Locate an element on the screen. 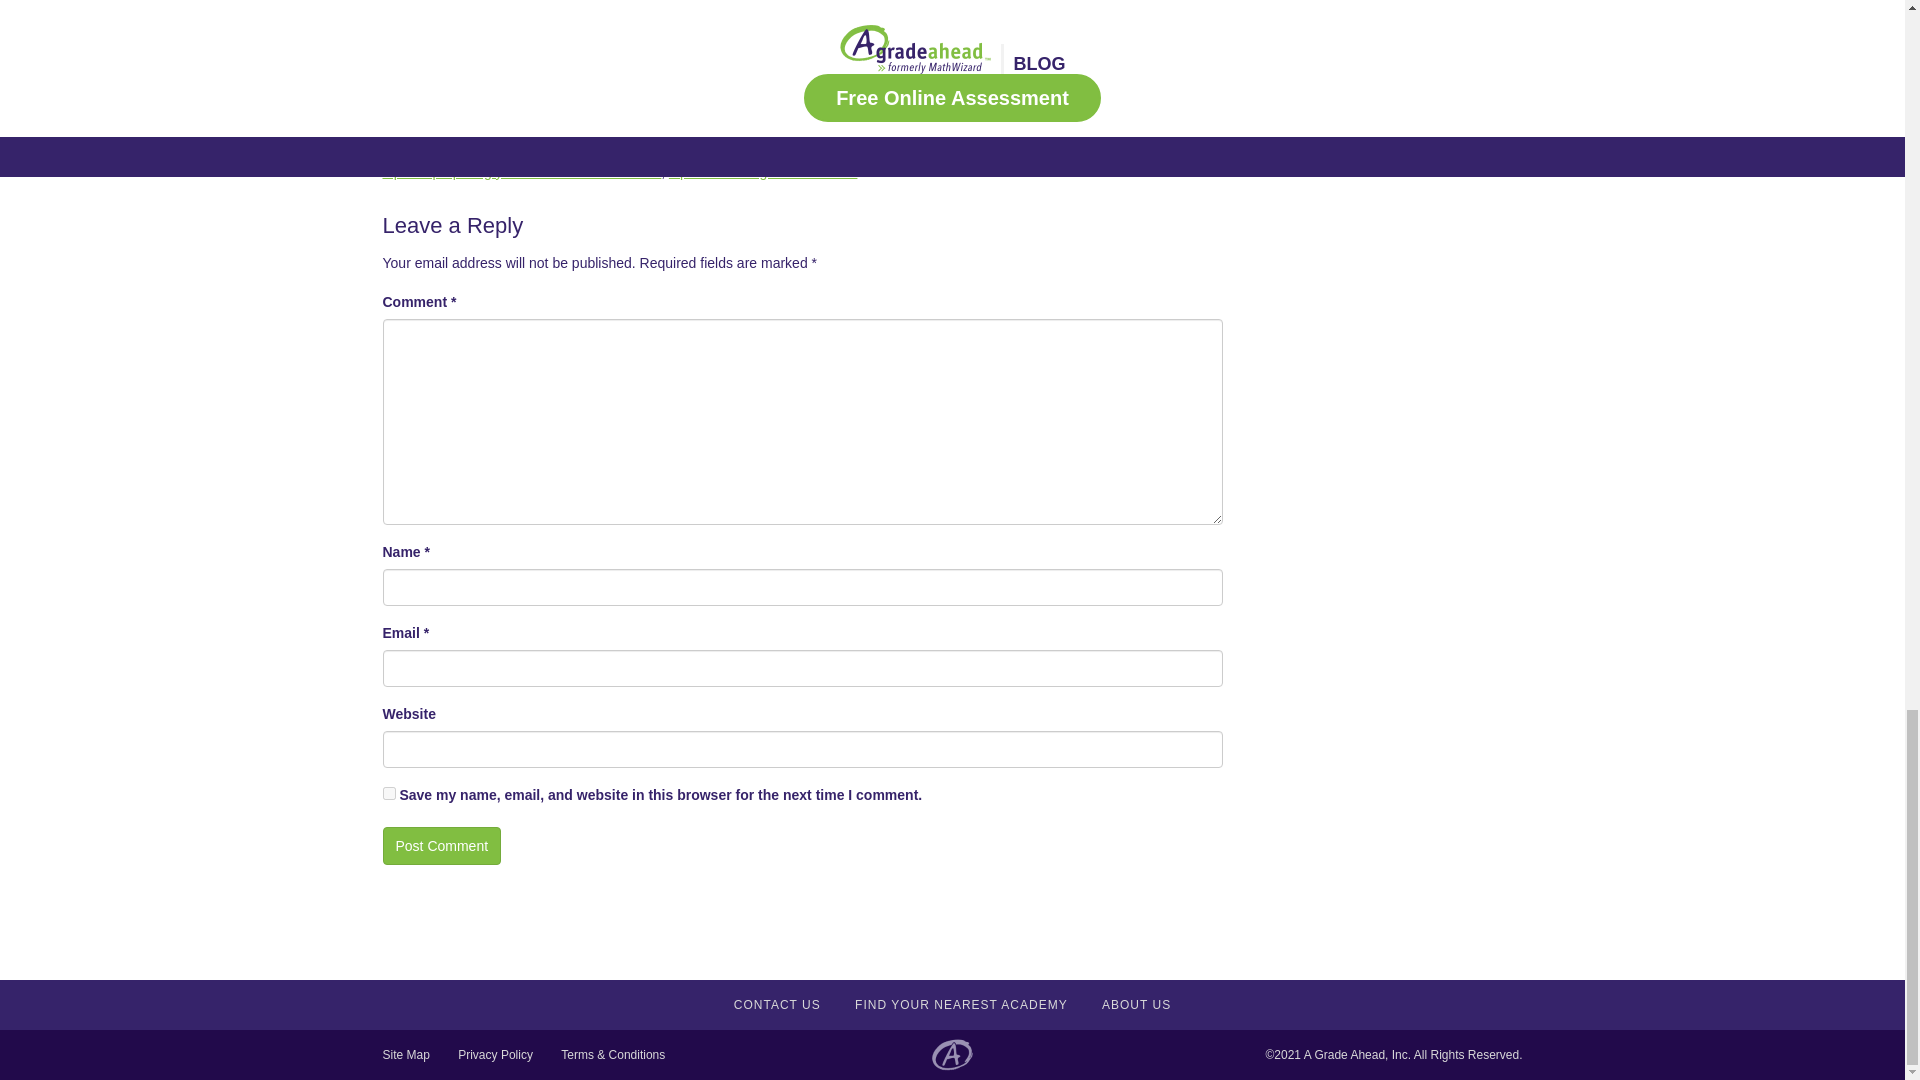 Image resolution: width=1920 pixels, height=1080 pixels. Post Comment is located at coordinates (442, 846).